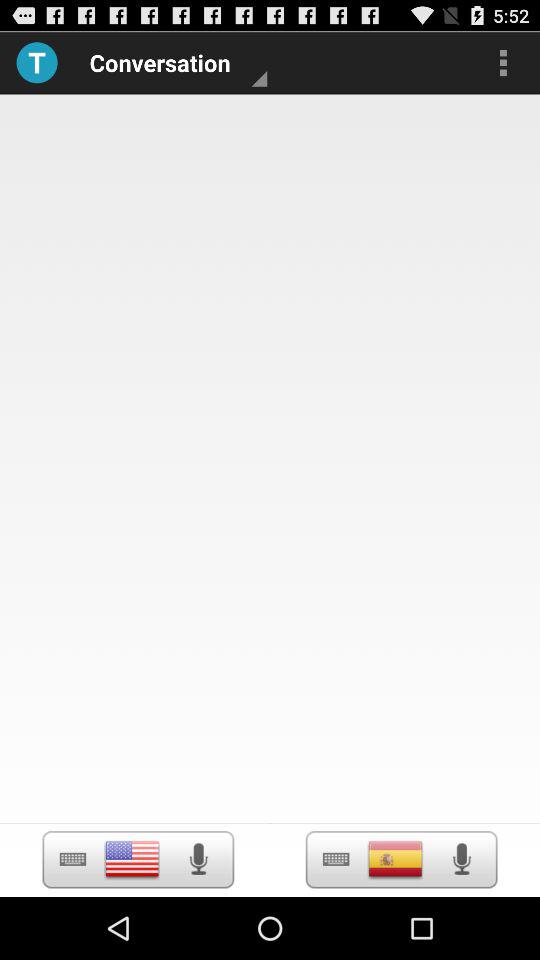 The width and height of the screenshot is (540, 960). What do you see at coordinates (462, 859) in the screenshot?
I see `it is a voice key` at bounding box center [462, 859].